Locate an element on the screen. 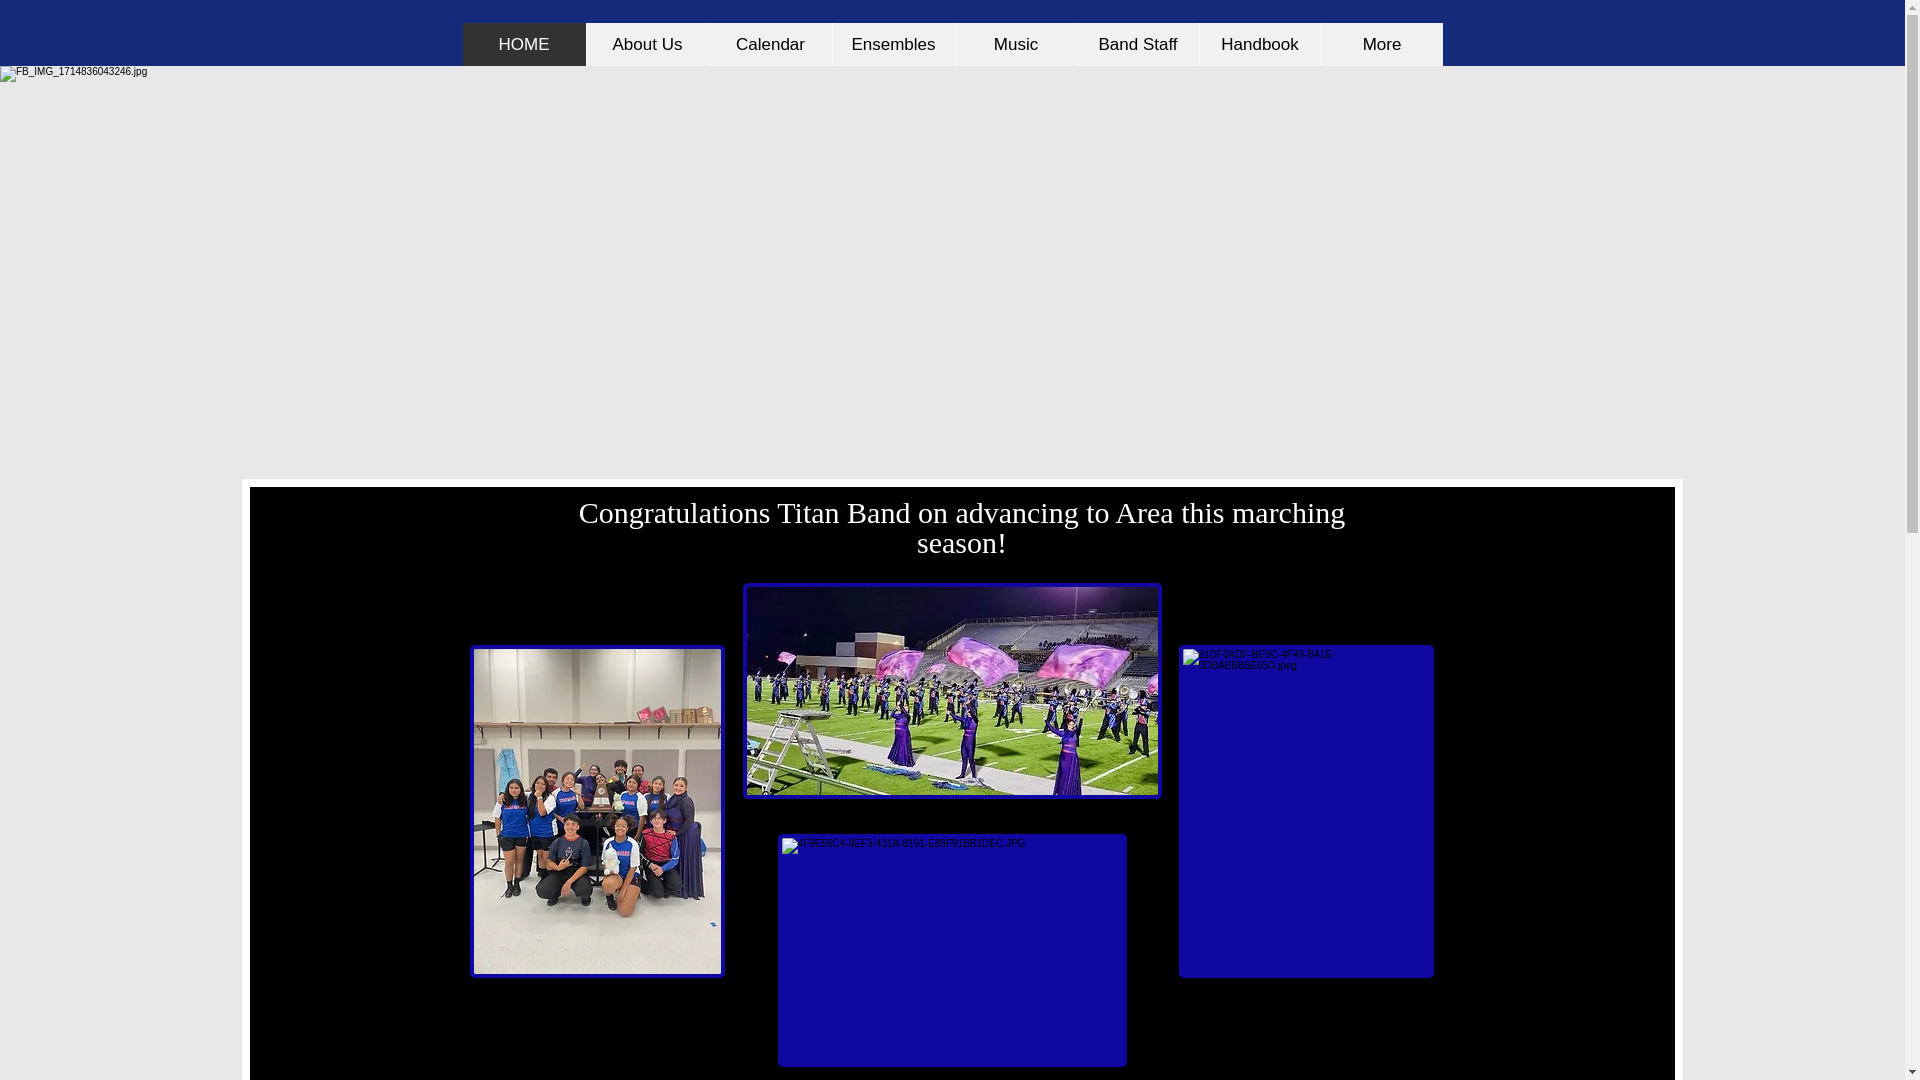  About Us is located at coordinates (646, 44).